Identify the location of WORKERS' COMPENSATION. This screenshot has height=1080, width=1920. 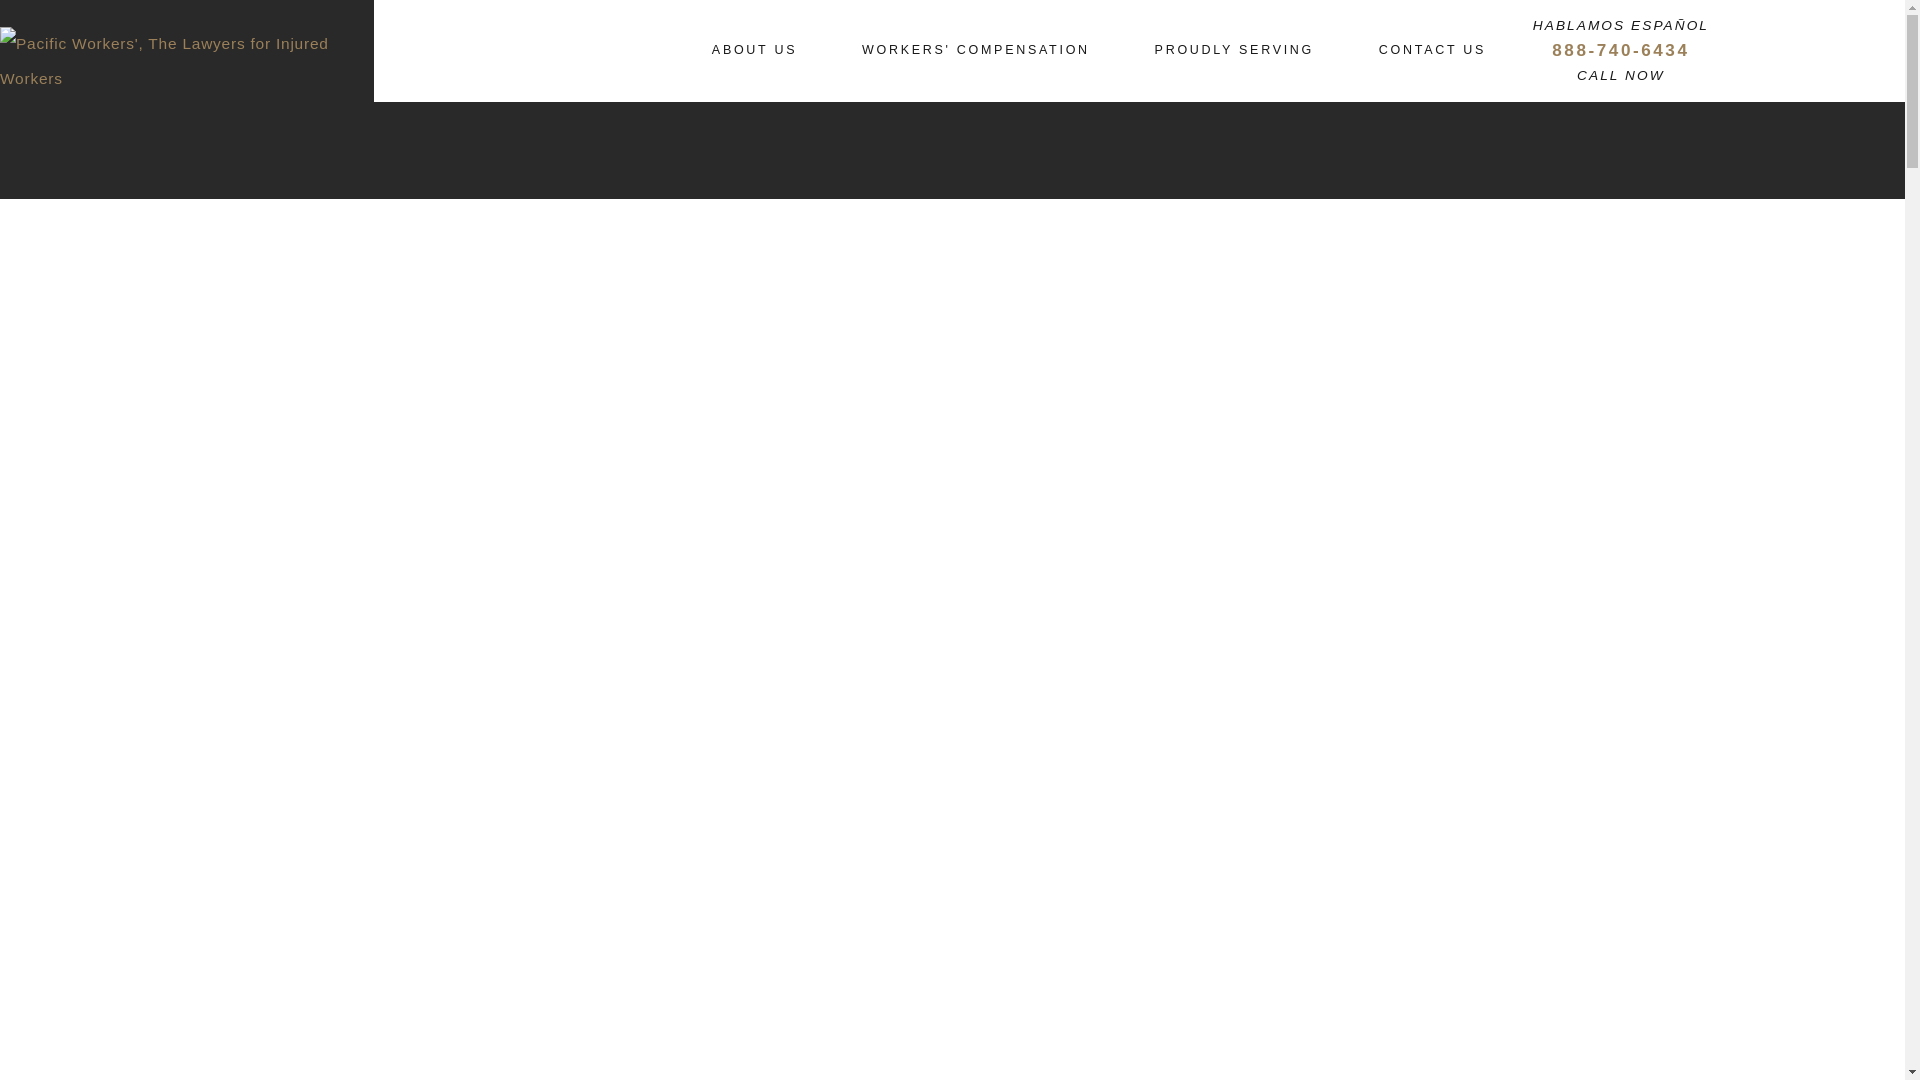
(976, 50).